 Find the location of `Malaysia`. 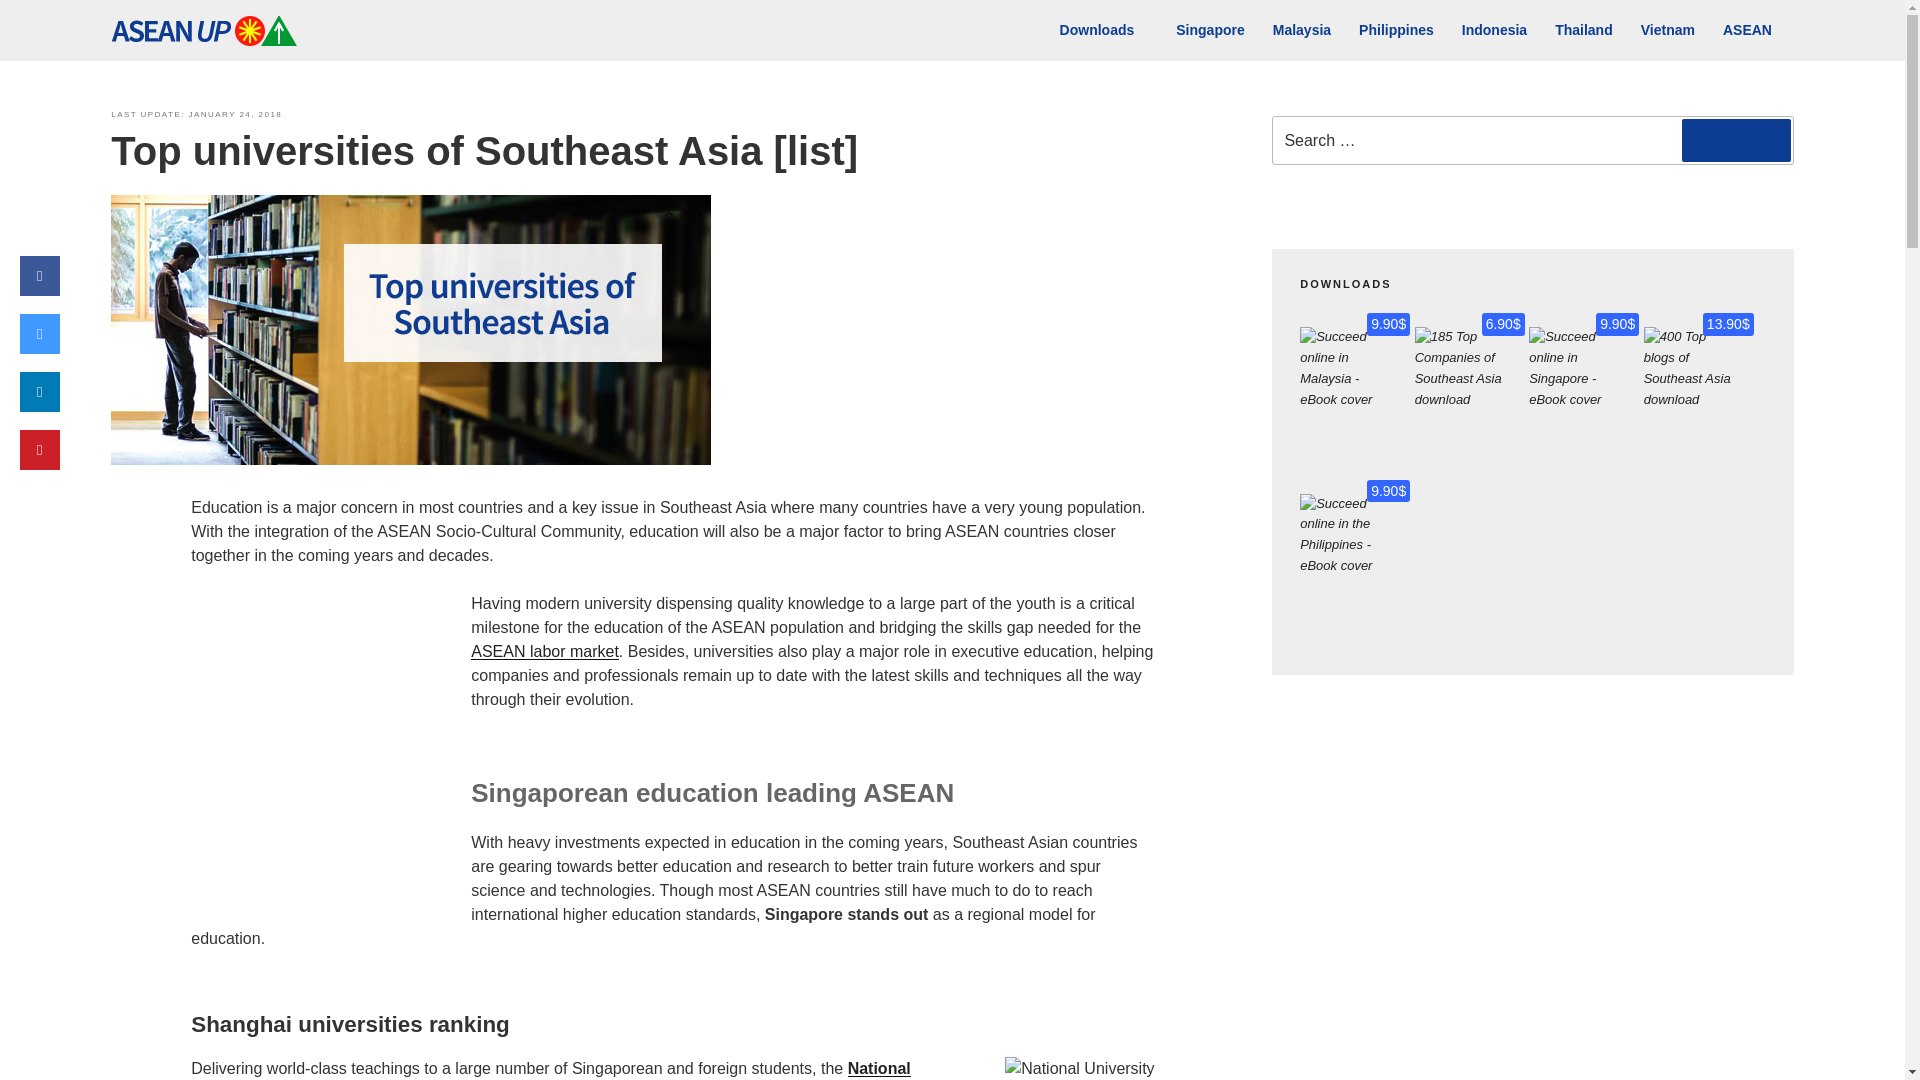

Malaysia is located at coordinates (1302, 30).